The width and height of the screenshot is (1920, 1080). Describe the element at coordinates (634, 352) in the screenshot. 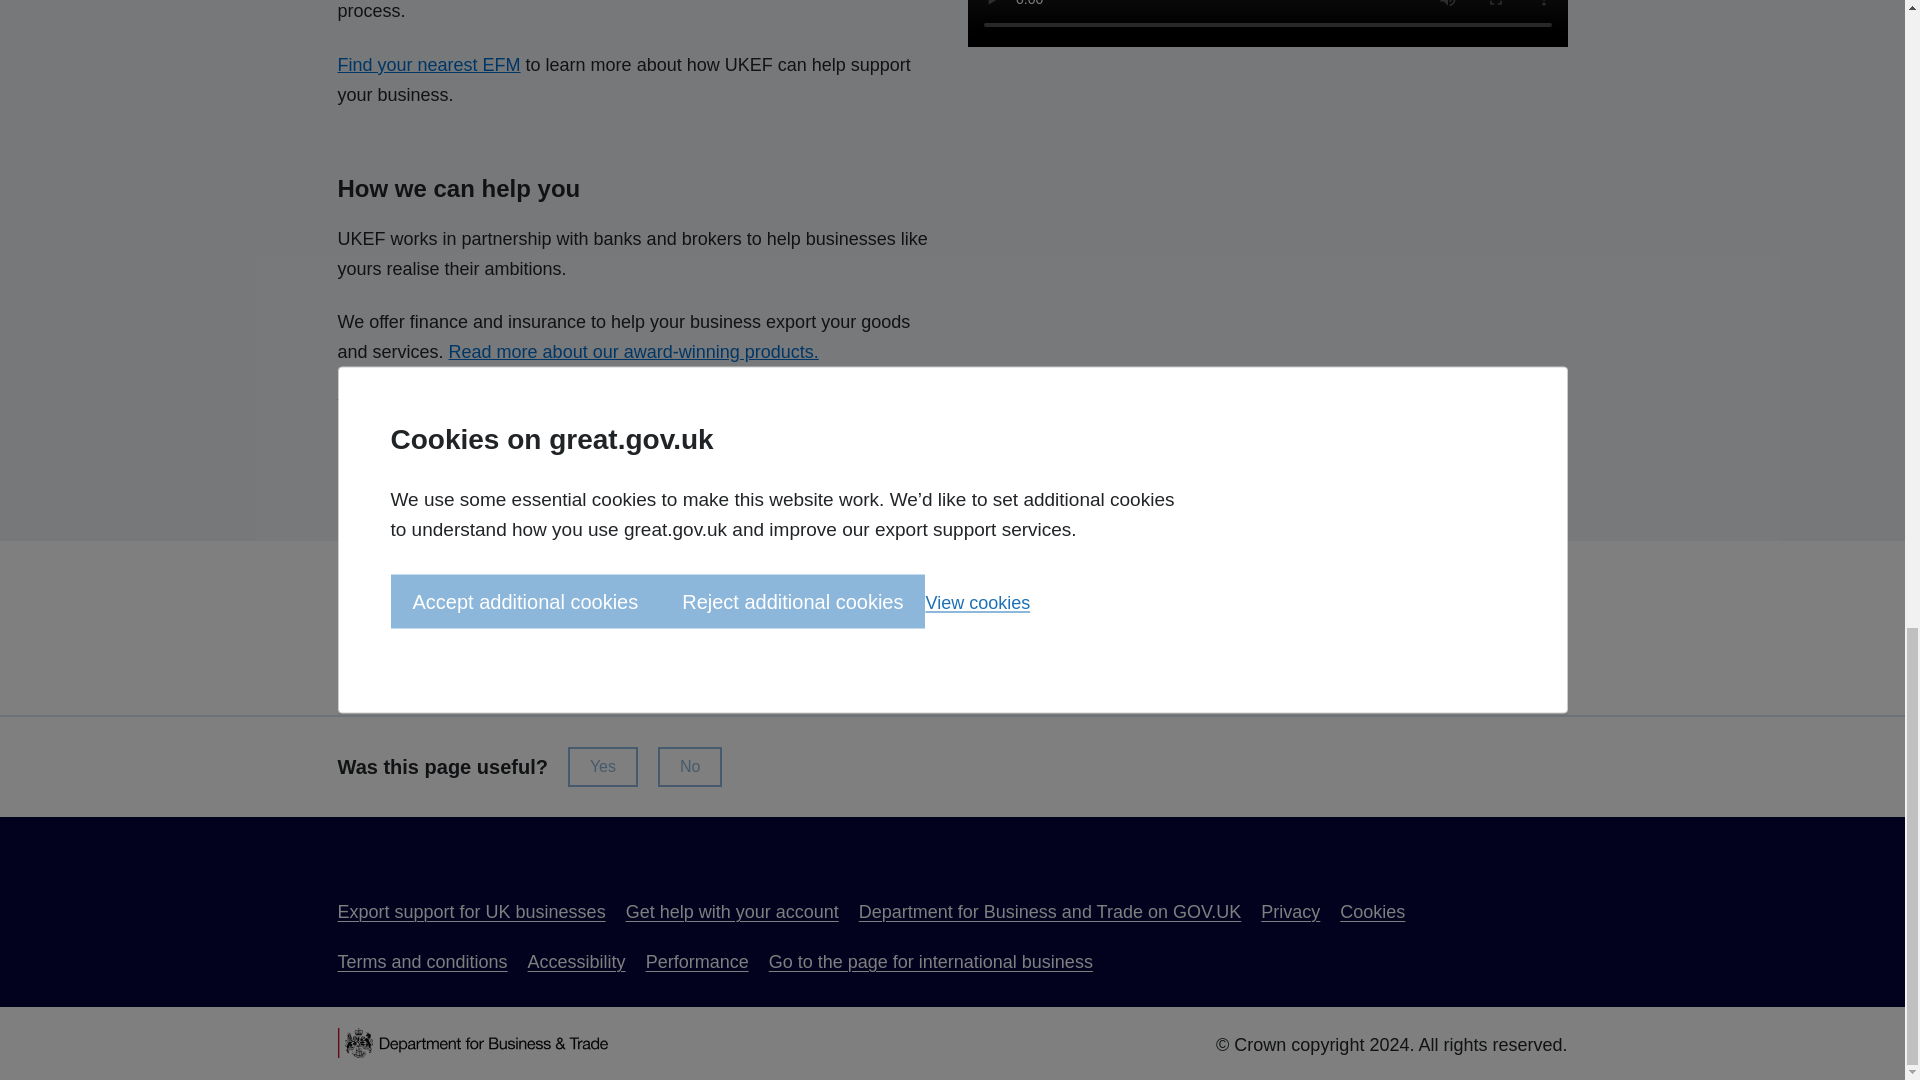

I see `Read more about our award-winning products.` at that location.